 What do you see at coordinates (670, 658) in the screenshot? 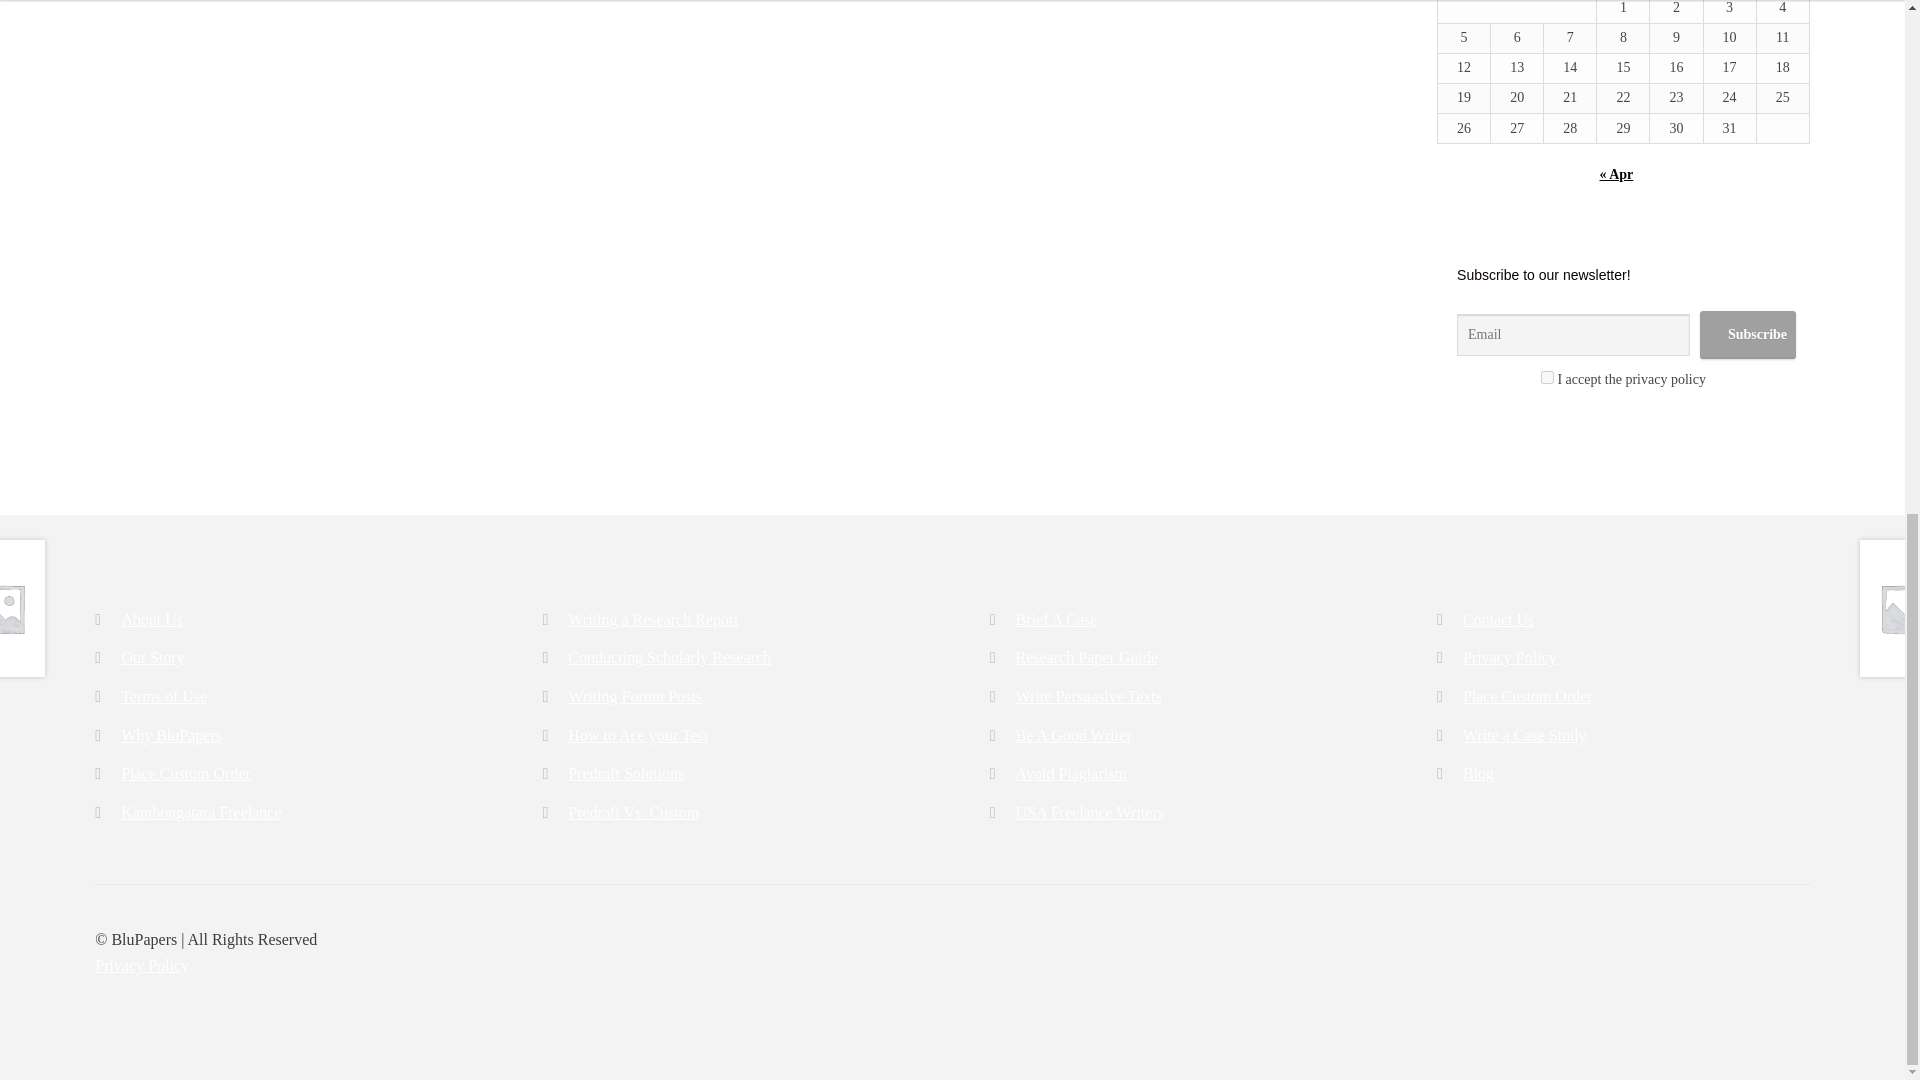
I see `Conducting Scholarly Research` at bounding box center [670, 658].